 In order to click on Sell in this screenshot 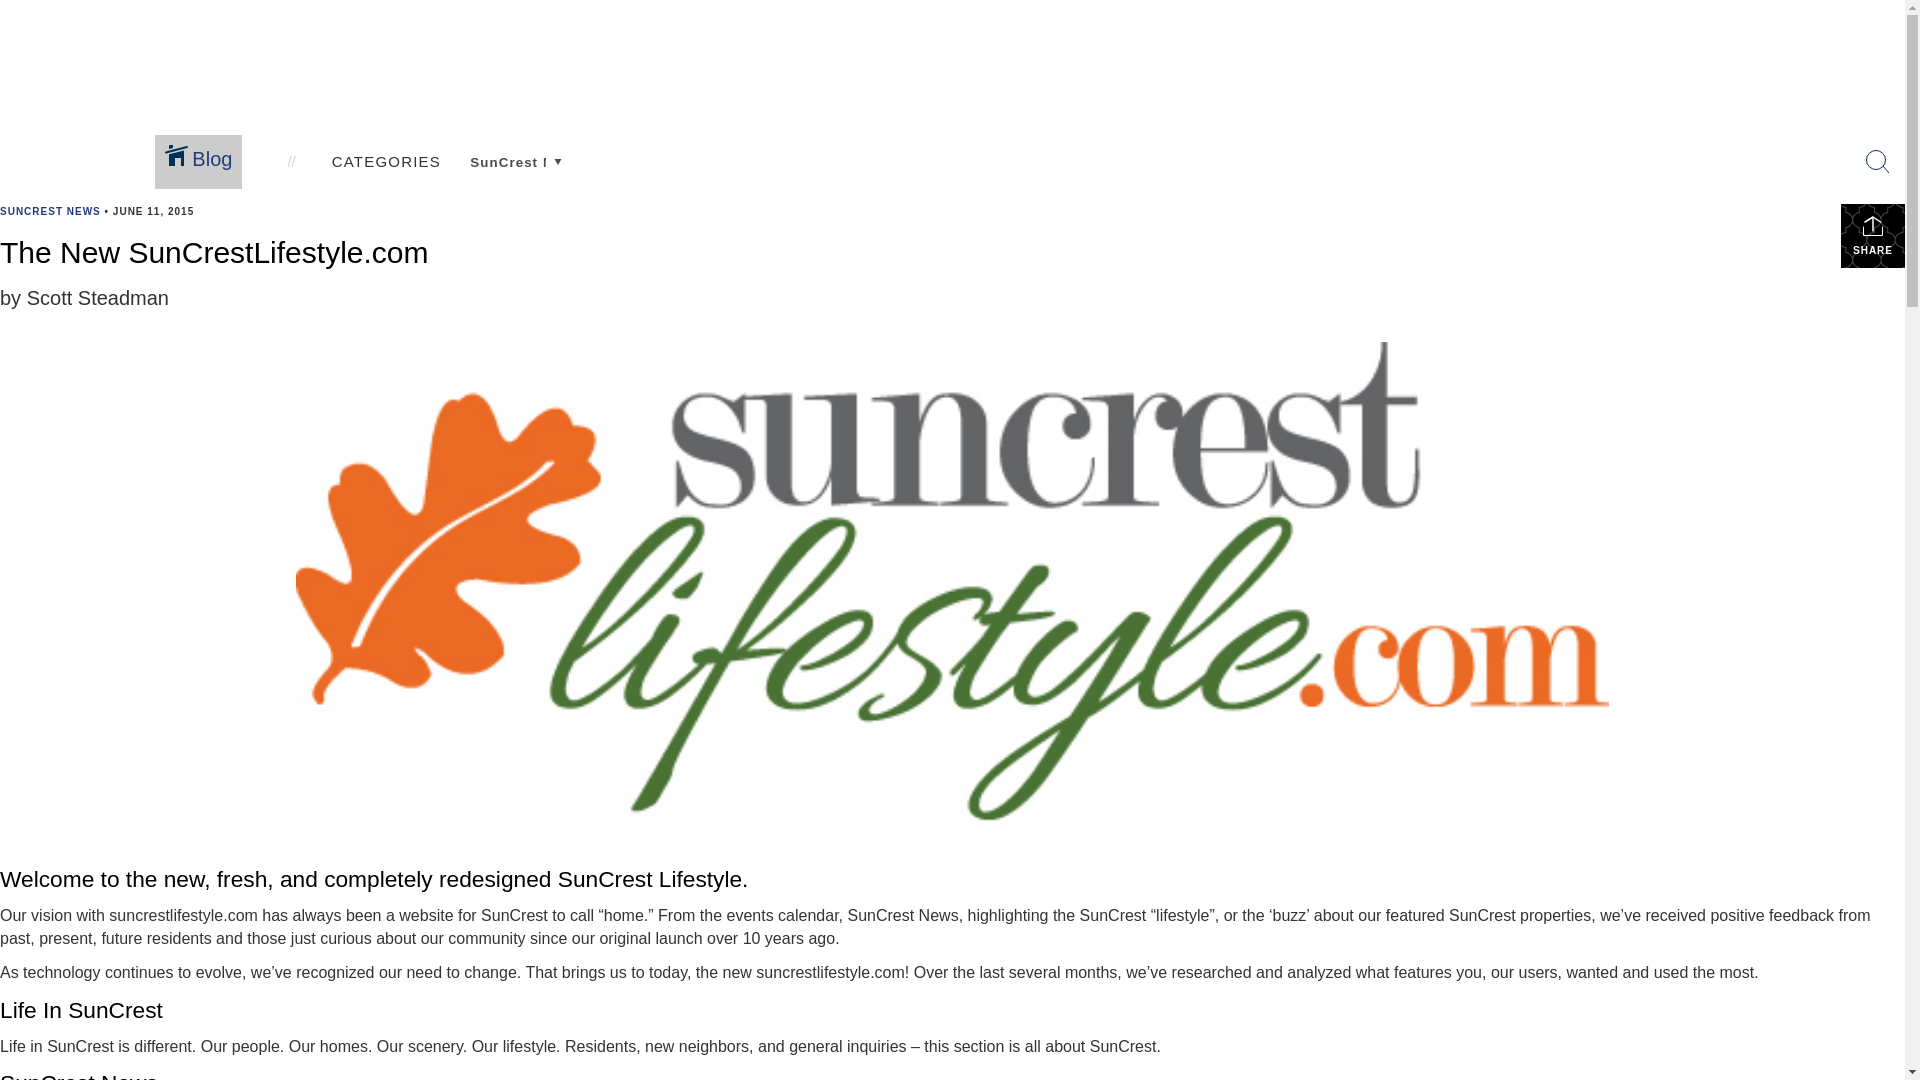, I will do `click(973, 294)`.